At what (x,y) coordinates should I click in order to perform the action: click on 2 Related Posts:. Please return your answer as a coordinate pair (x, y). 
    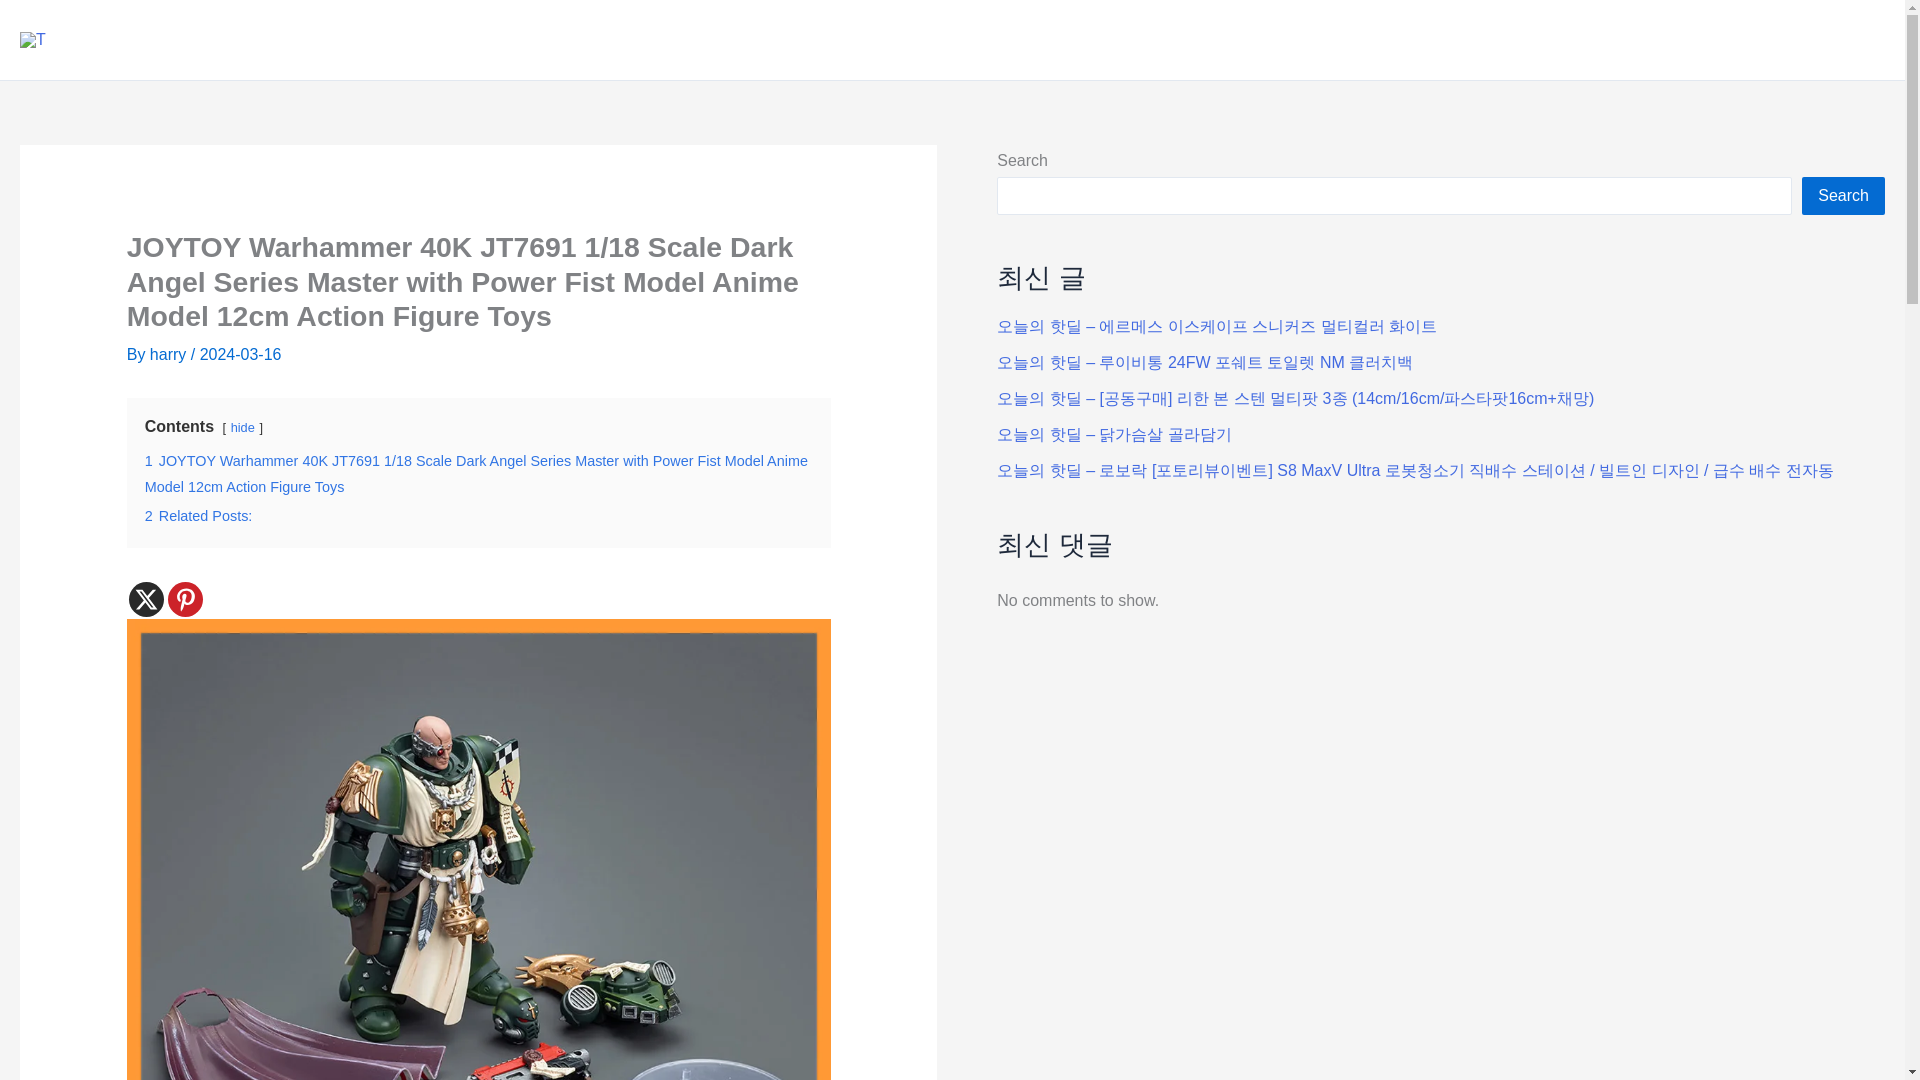
    Looking at the image, I should click on (199, 515).